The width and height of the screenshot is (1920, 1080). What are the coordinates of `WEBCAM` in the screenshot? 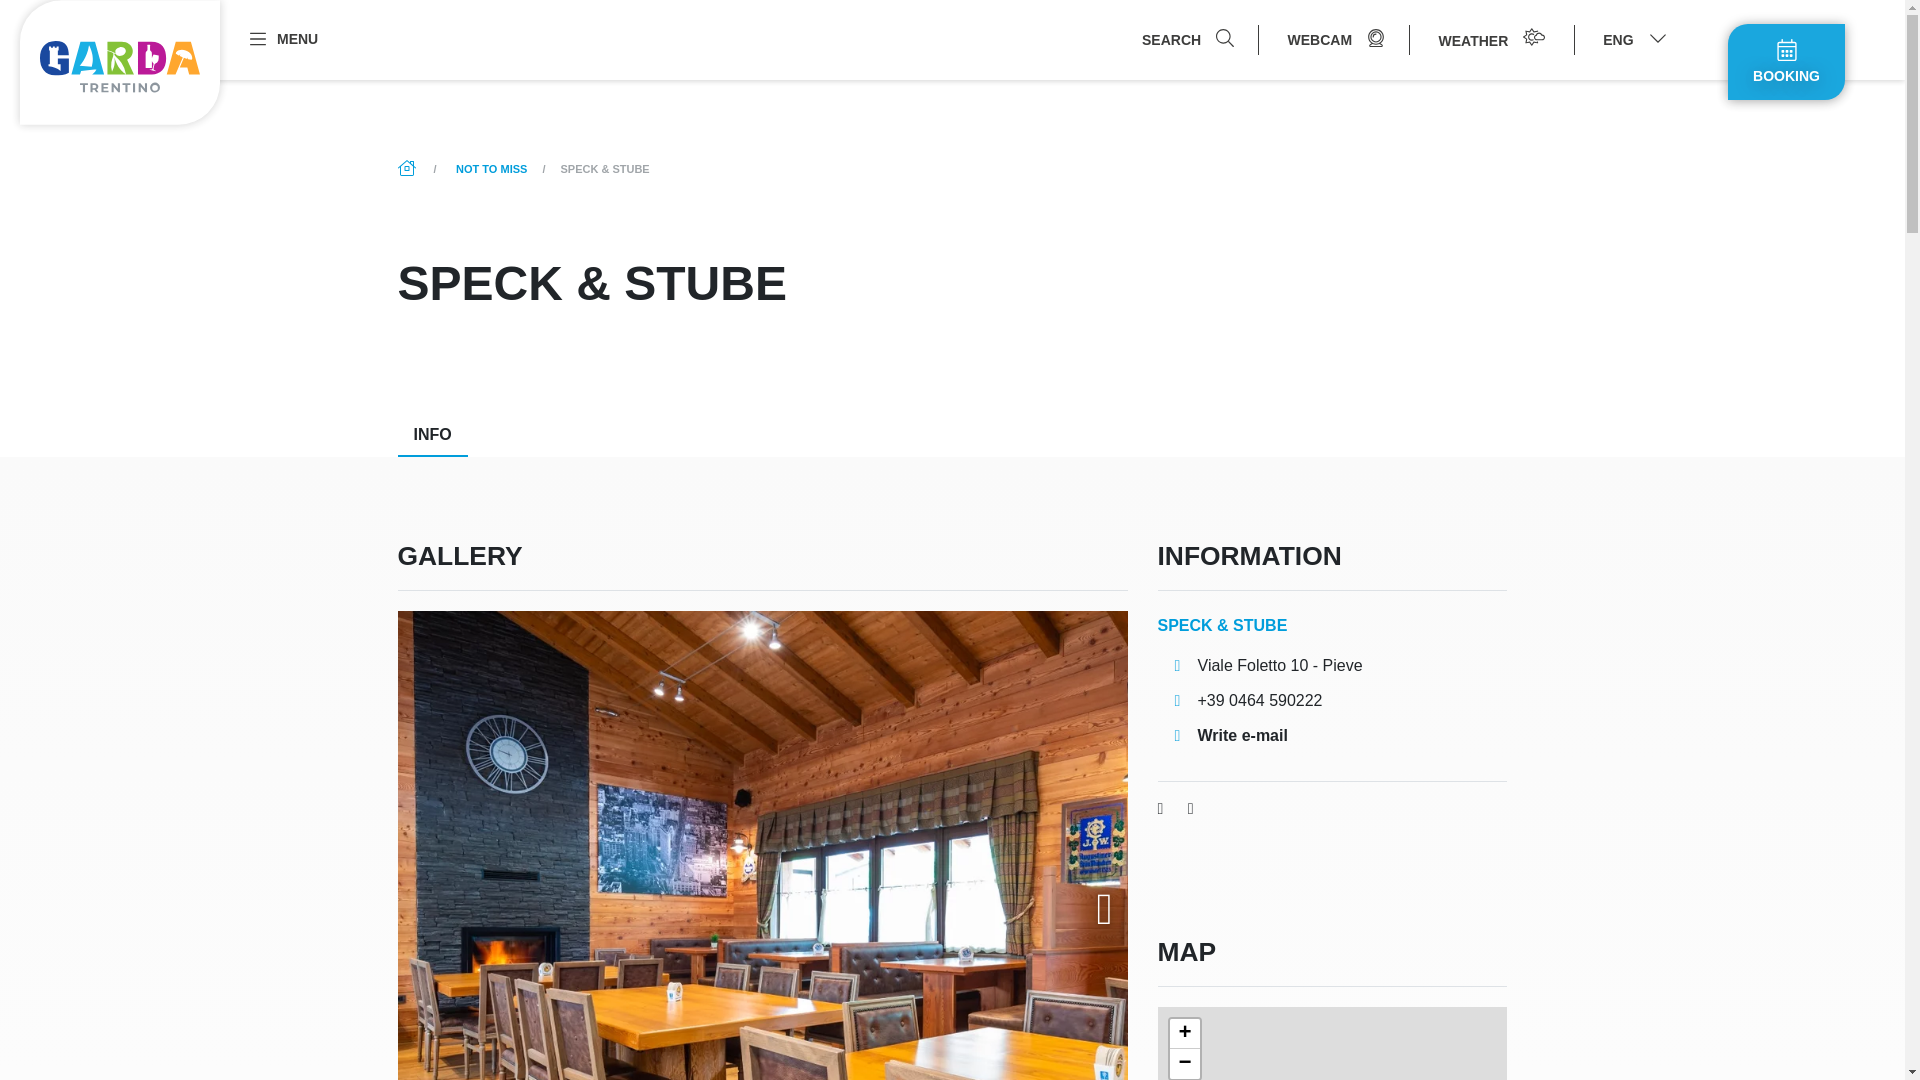 It's located at (1336, 40).